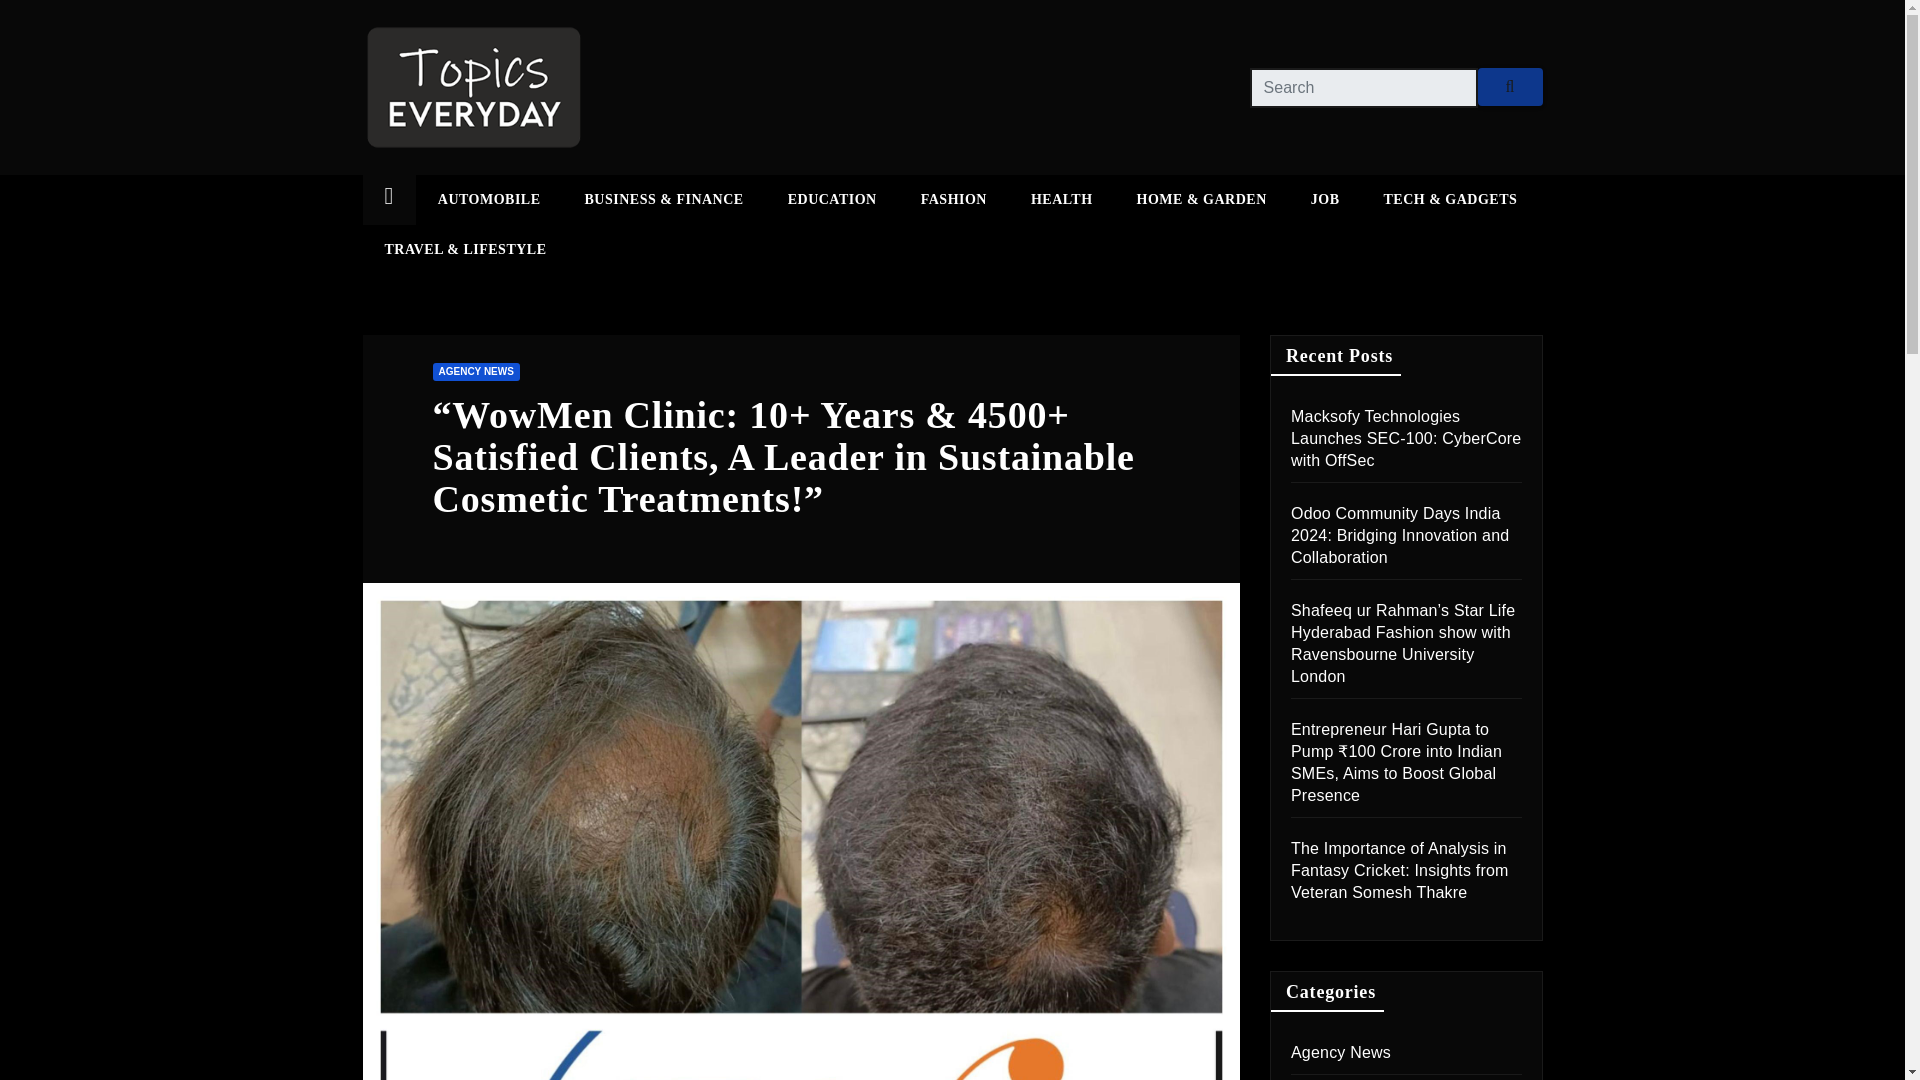 The height and width of the screenshot is (1080, 1920). What do you see at coordinates (954, 199) in the screenshot?
I see `Fashion` at bounding box center [954, 199].